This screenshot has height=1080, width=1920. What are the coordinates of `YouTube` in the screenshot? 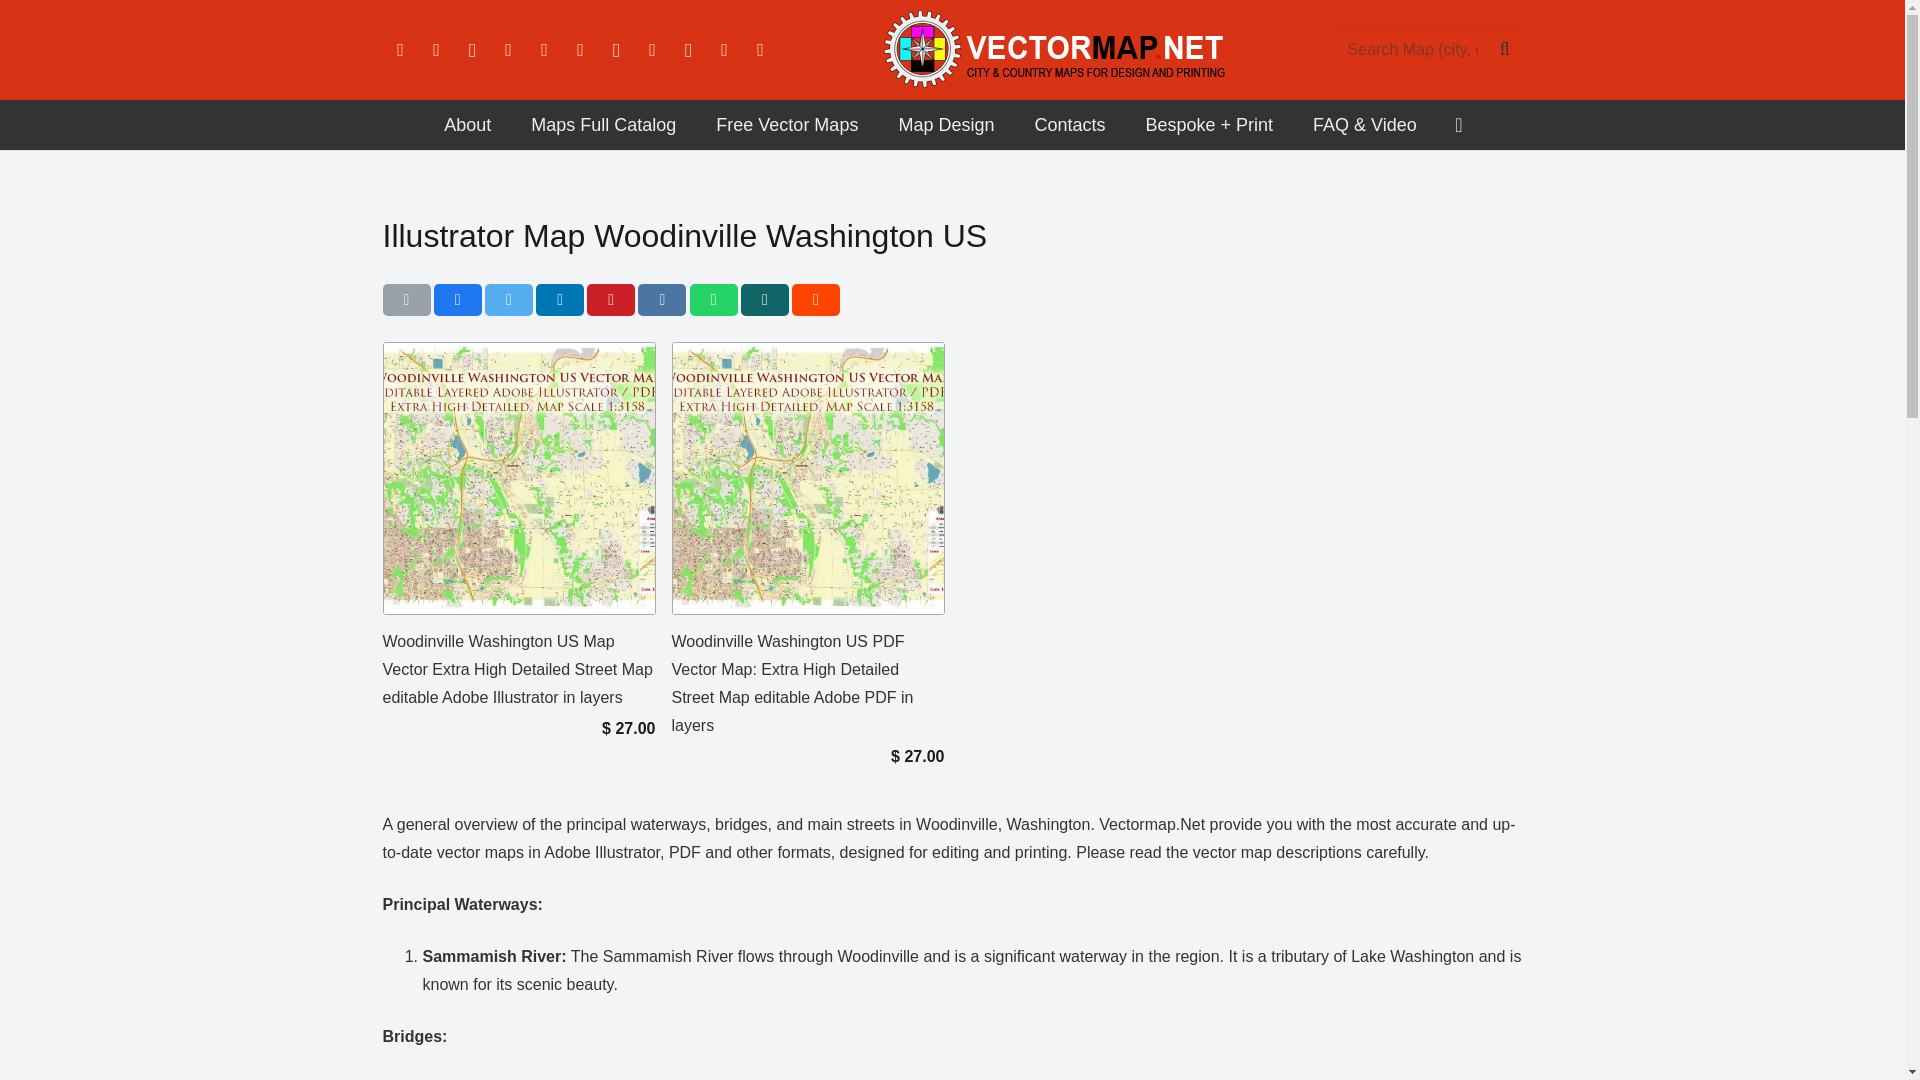 It's located at (544, 50).